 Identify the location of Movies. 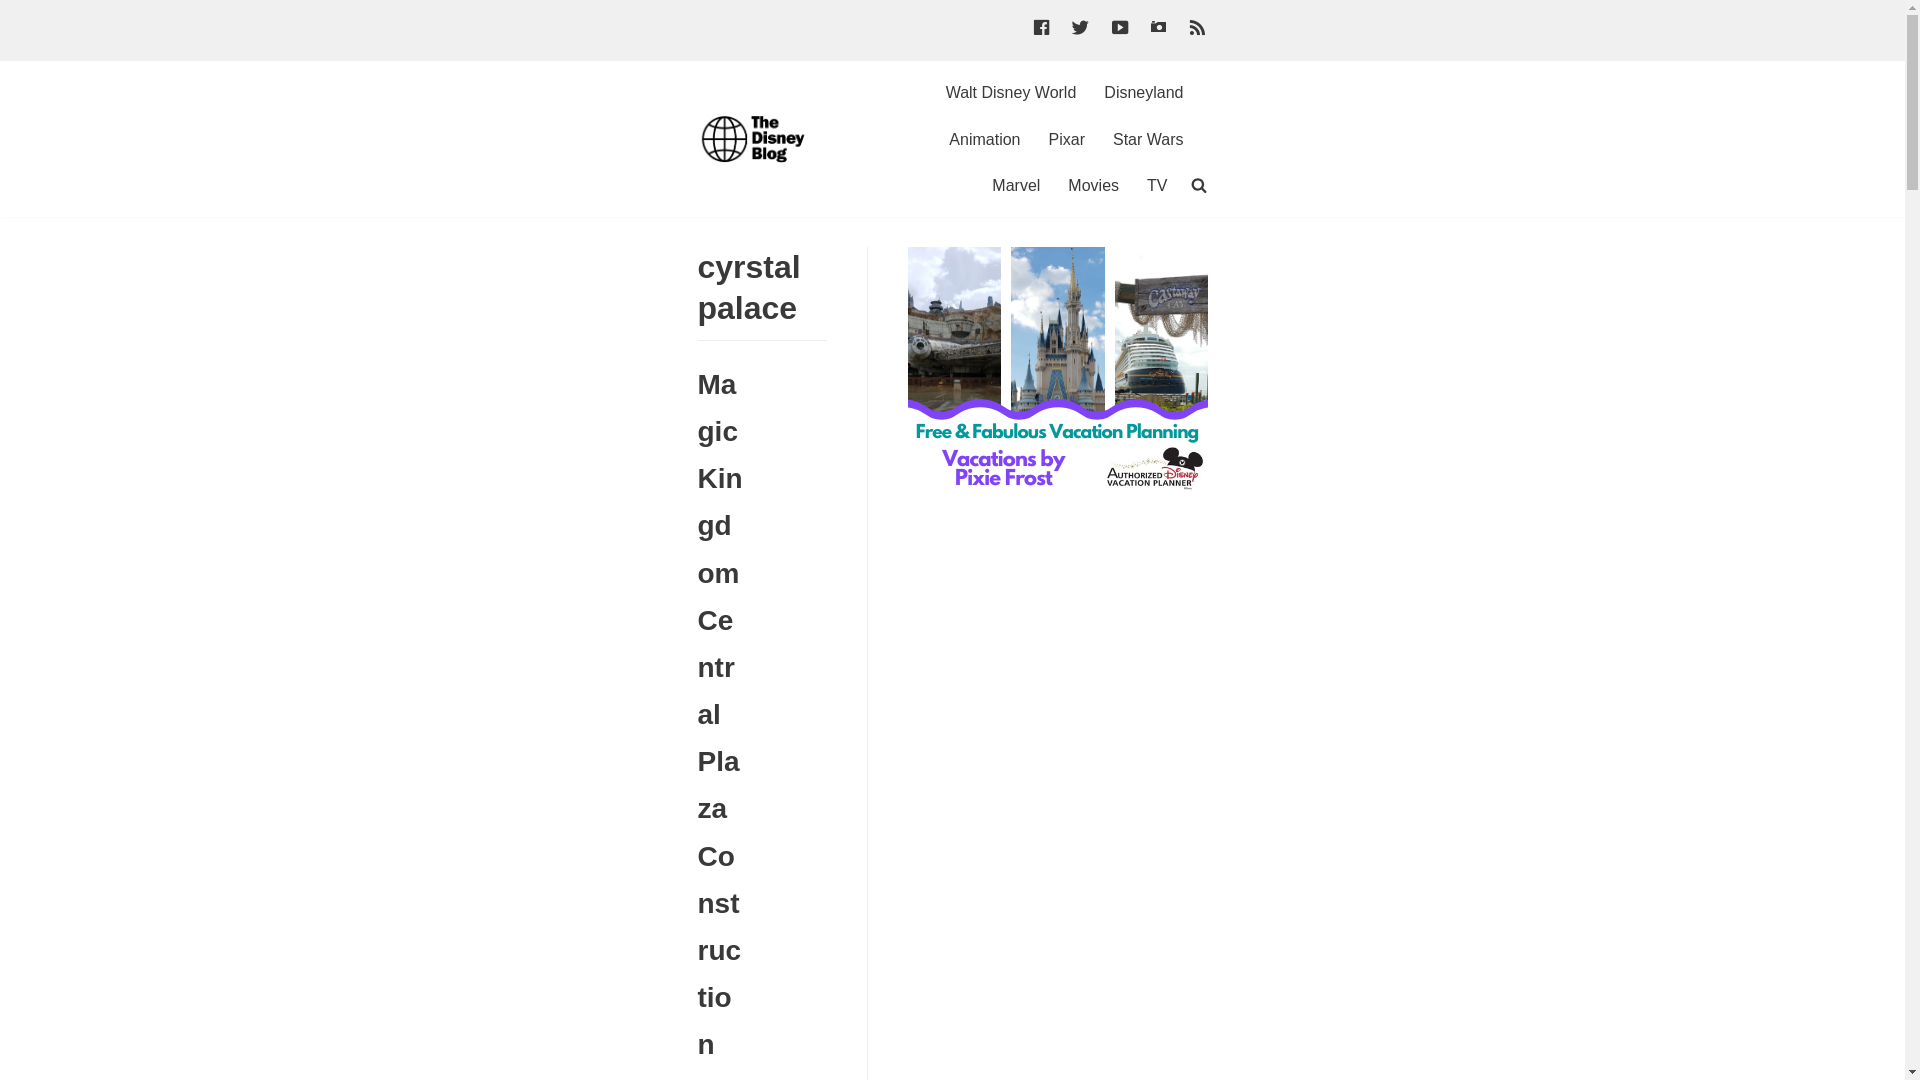
(1093, 184).